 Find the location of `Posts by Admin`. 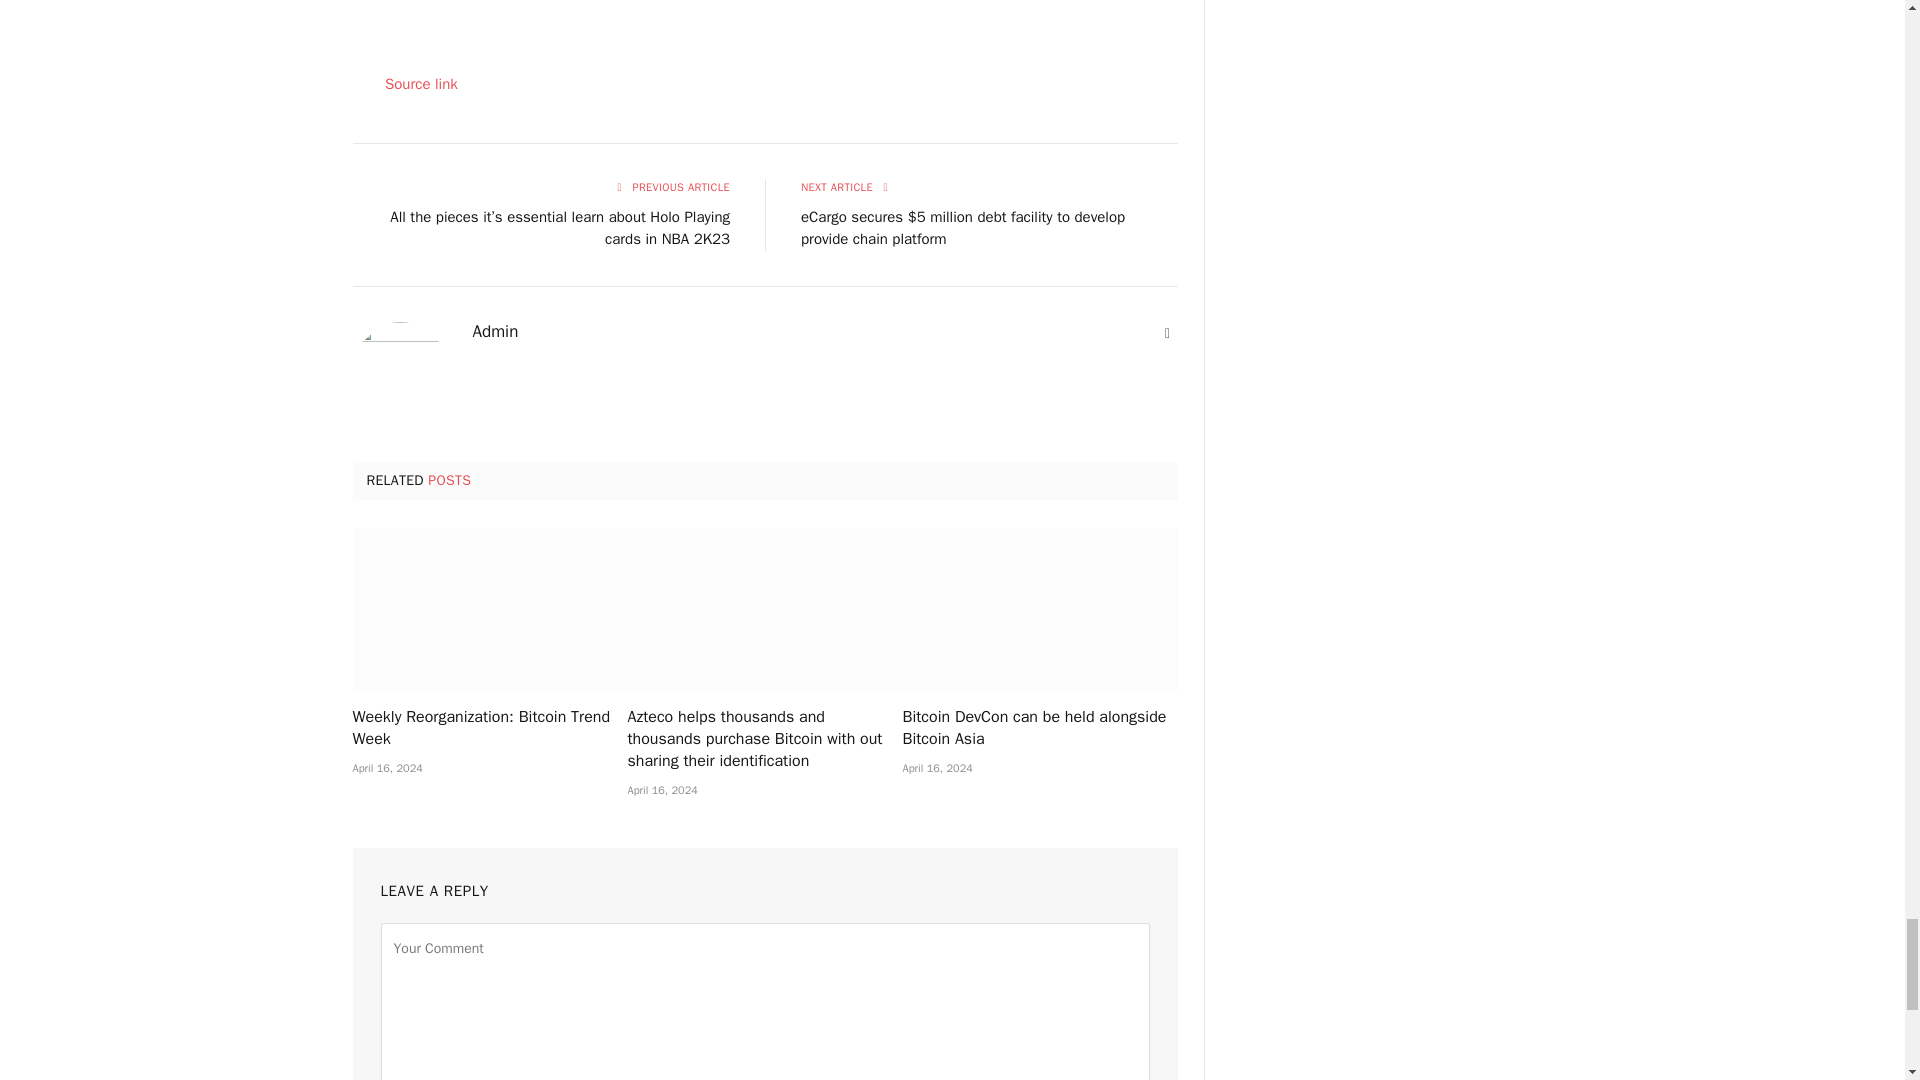

Posts by Admin is located at coordinates (495, 332).